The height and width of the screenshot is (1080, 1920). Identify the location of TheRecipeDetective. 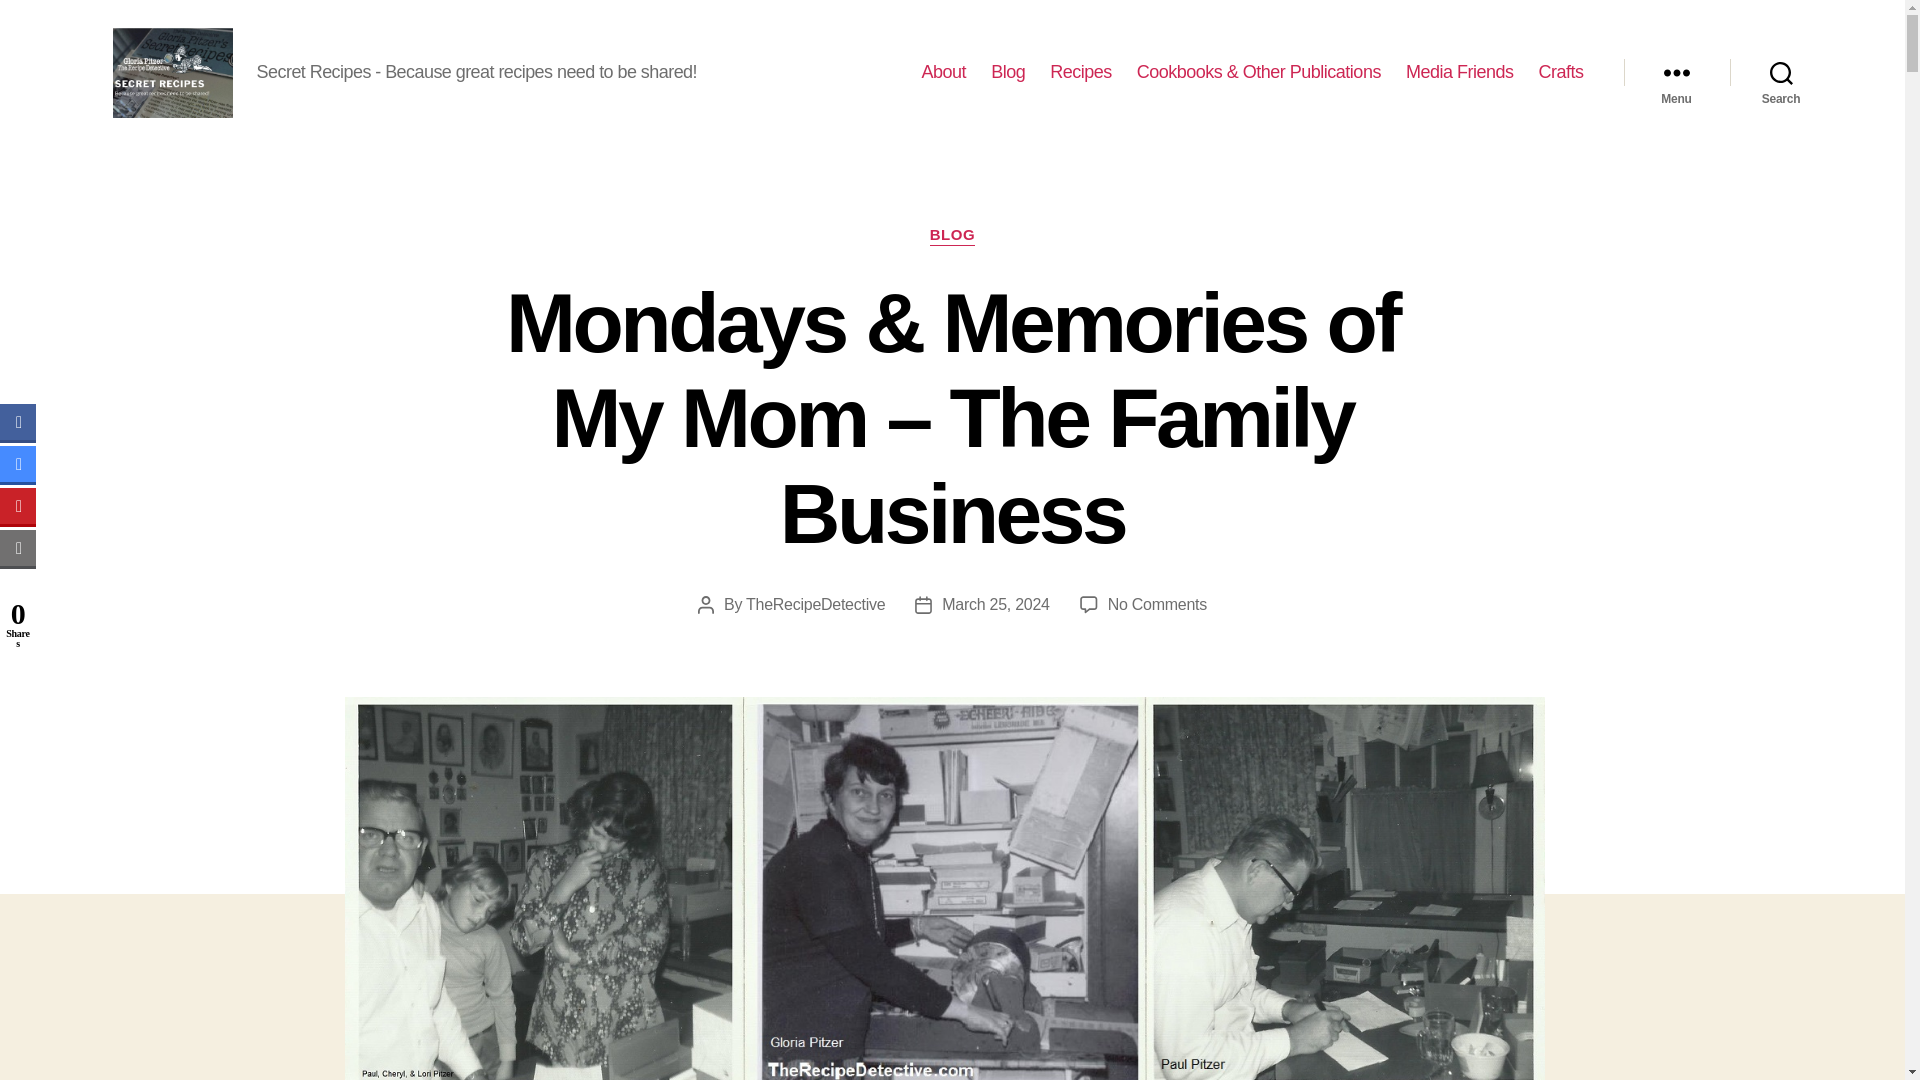
(816, 604).